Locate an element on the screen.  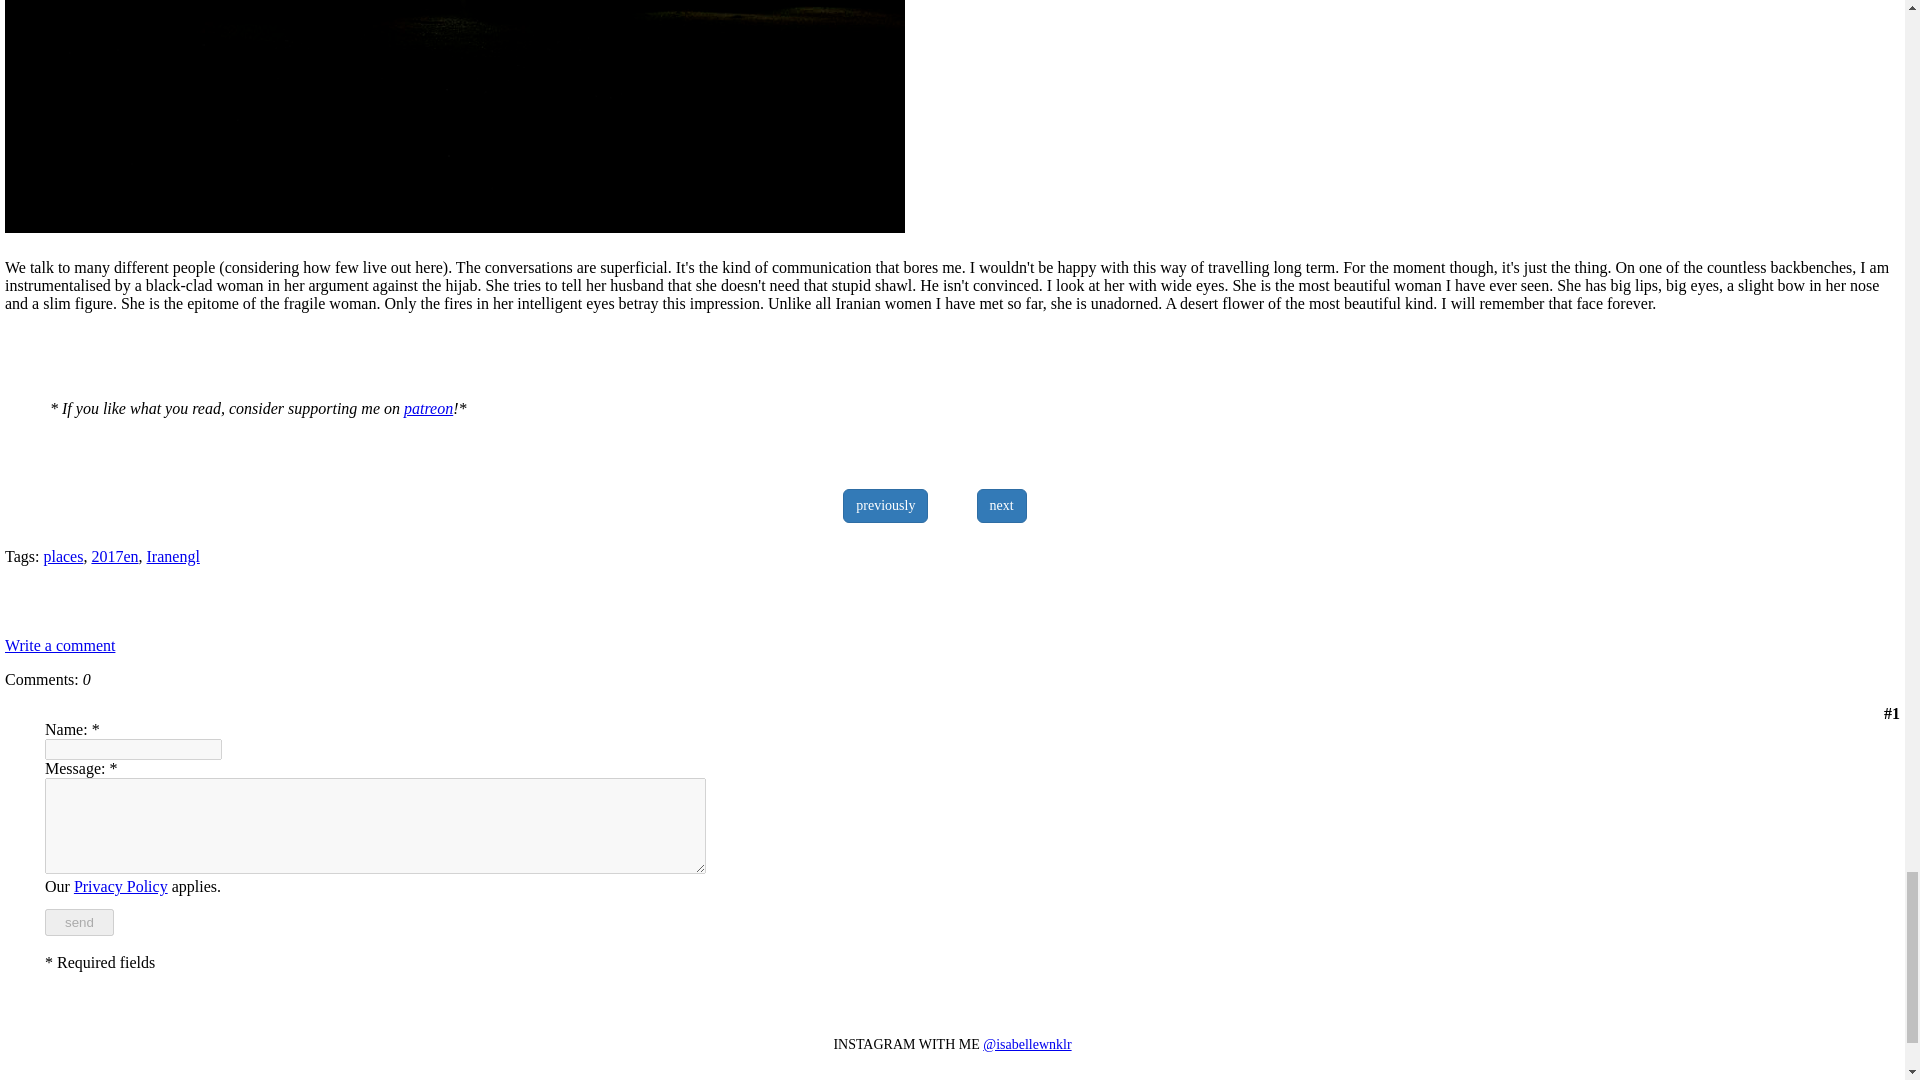
patreon is located at coordinates (428, 408).